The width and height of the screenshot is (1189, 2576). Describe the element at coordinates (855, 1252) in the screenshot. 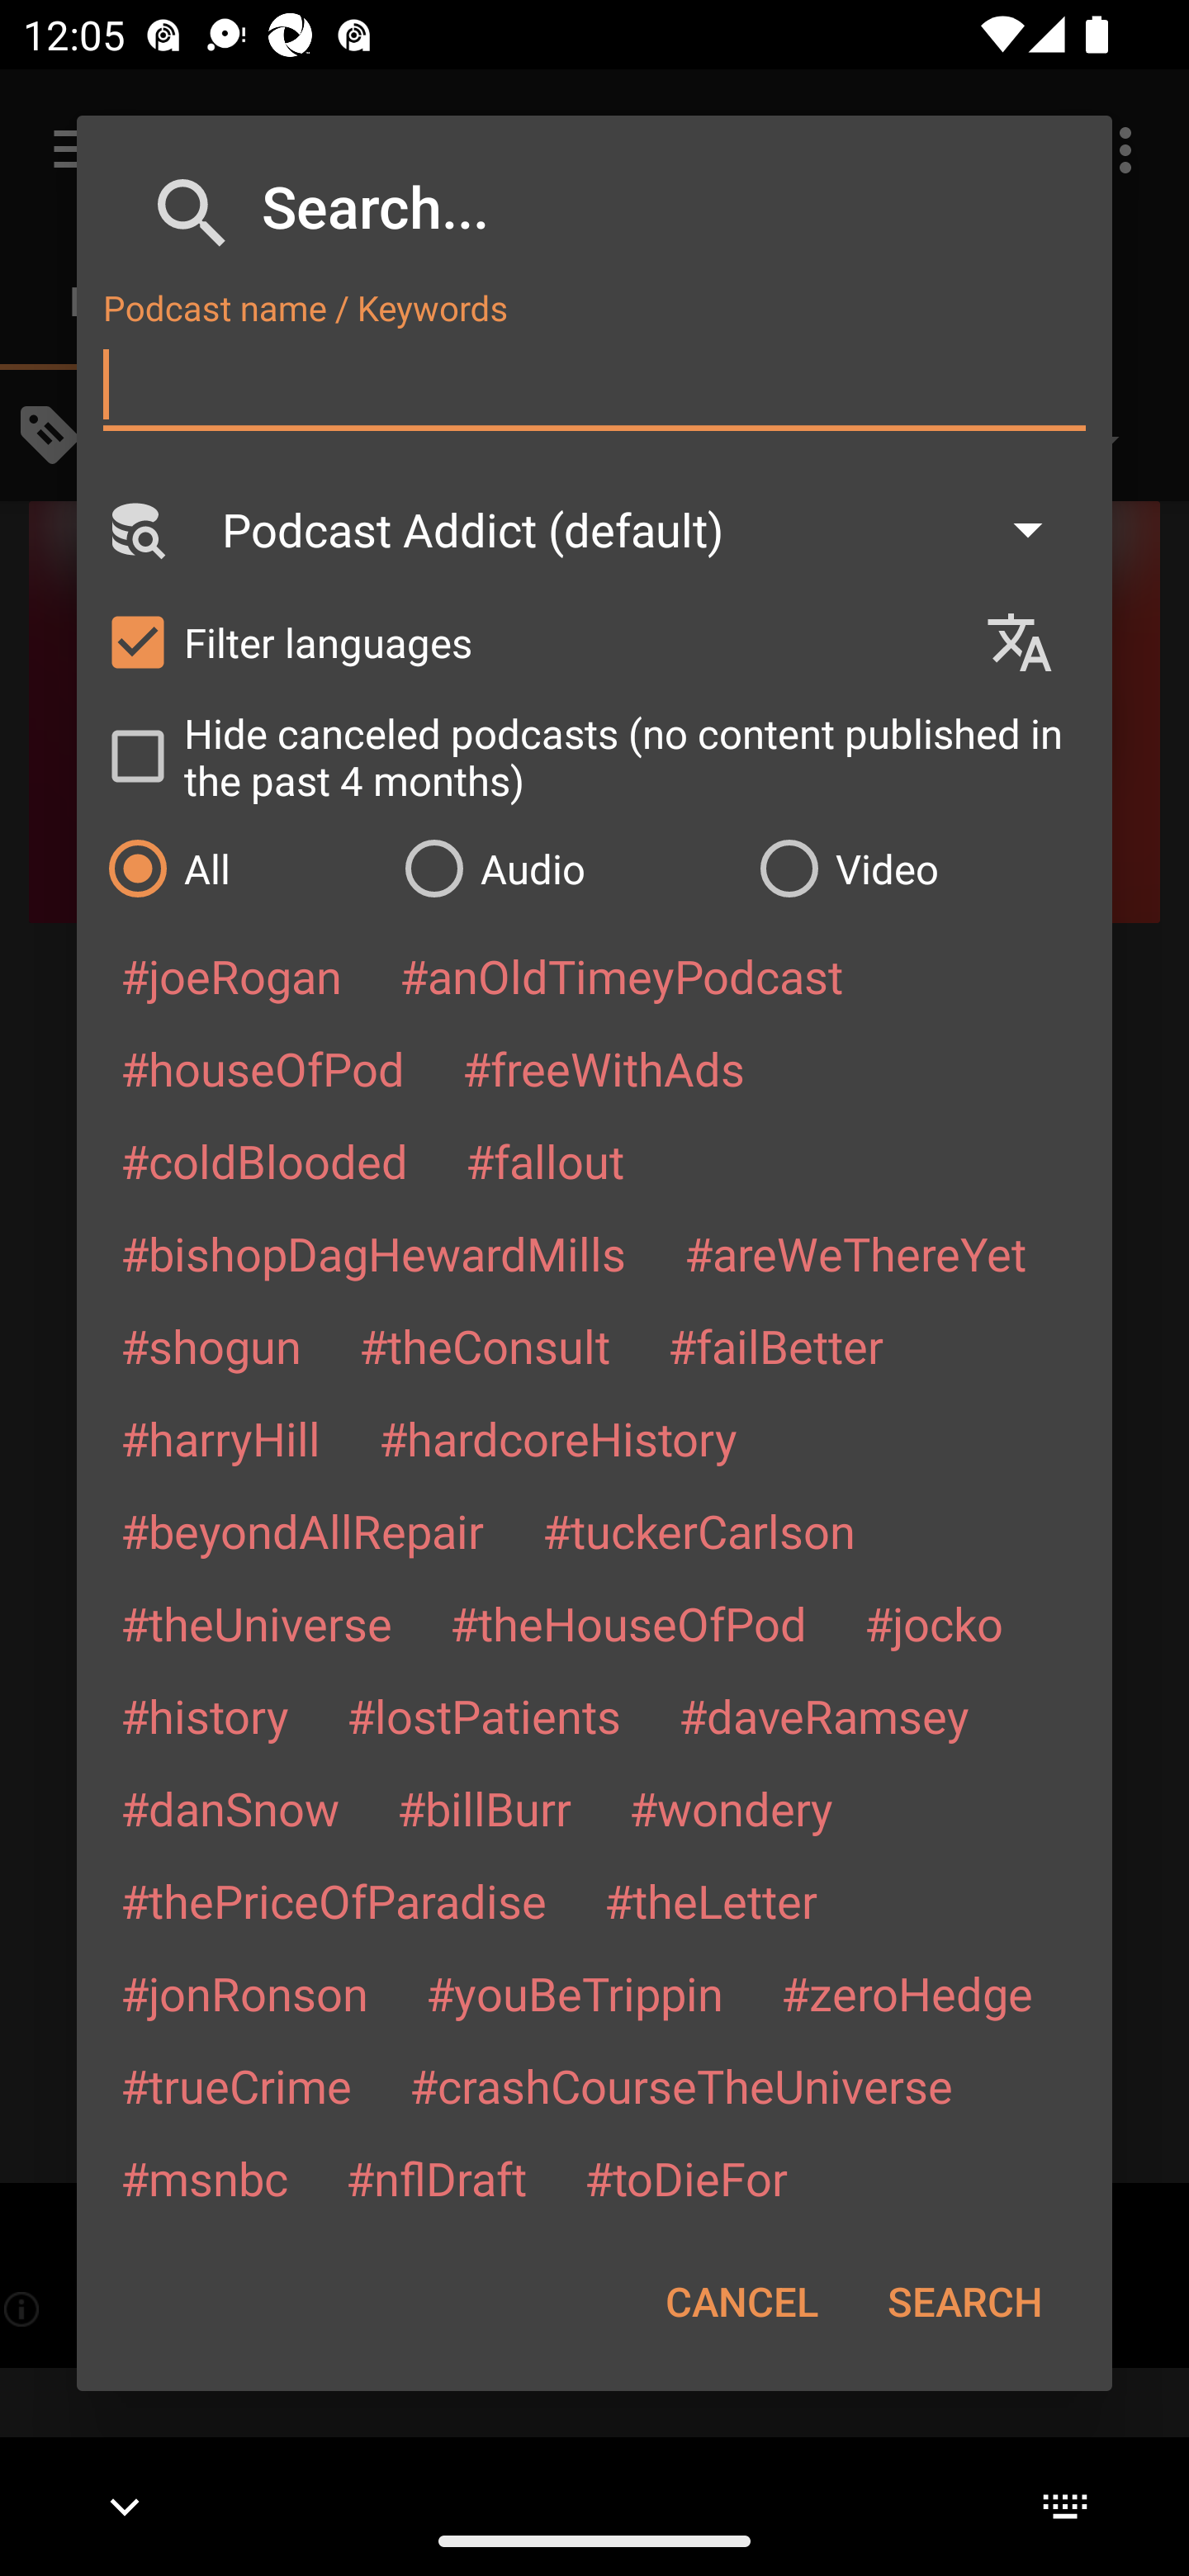

I see `#areWeThereYet` at that location.